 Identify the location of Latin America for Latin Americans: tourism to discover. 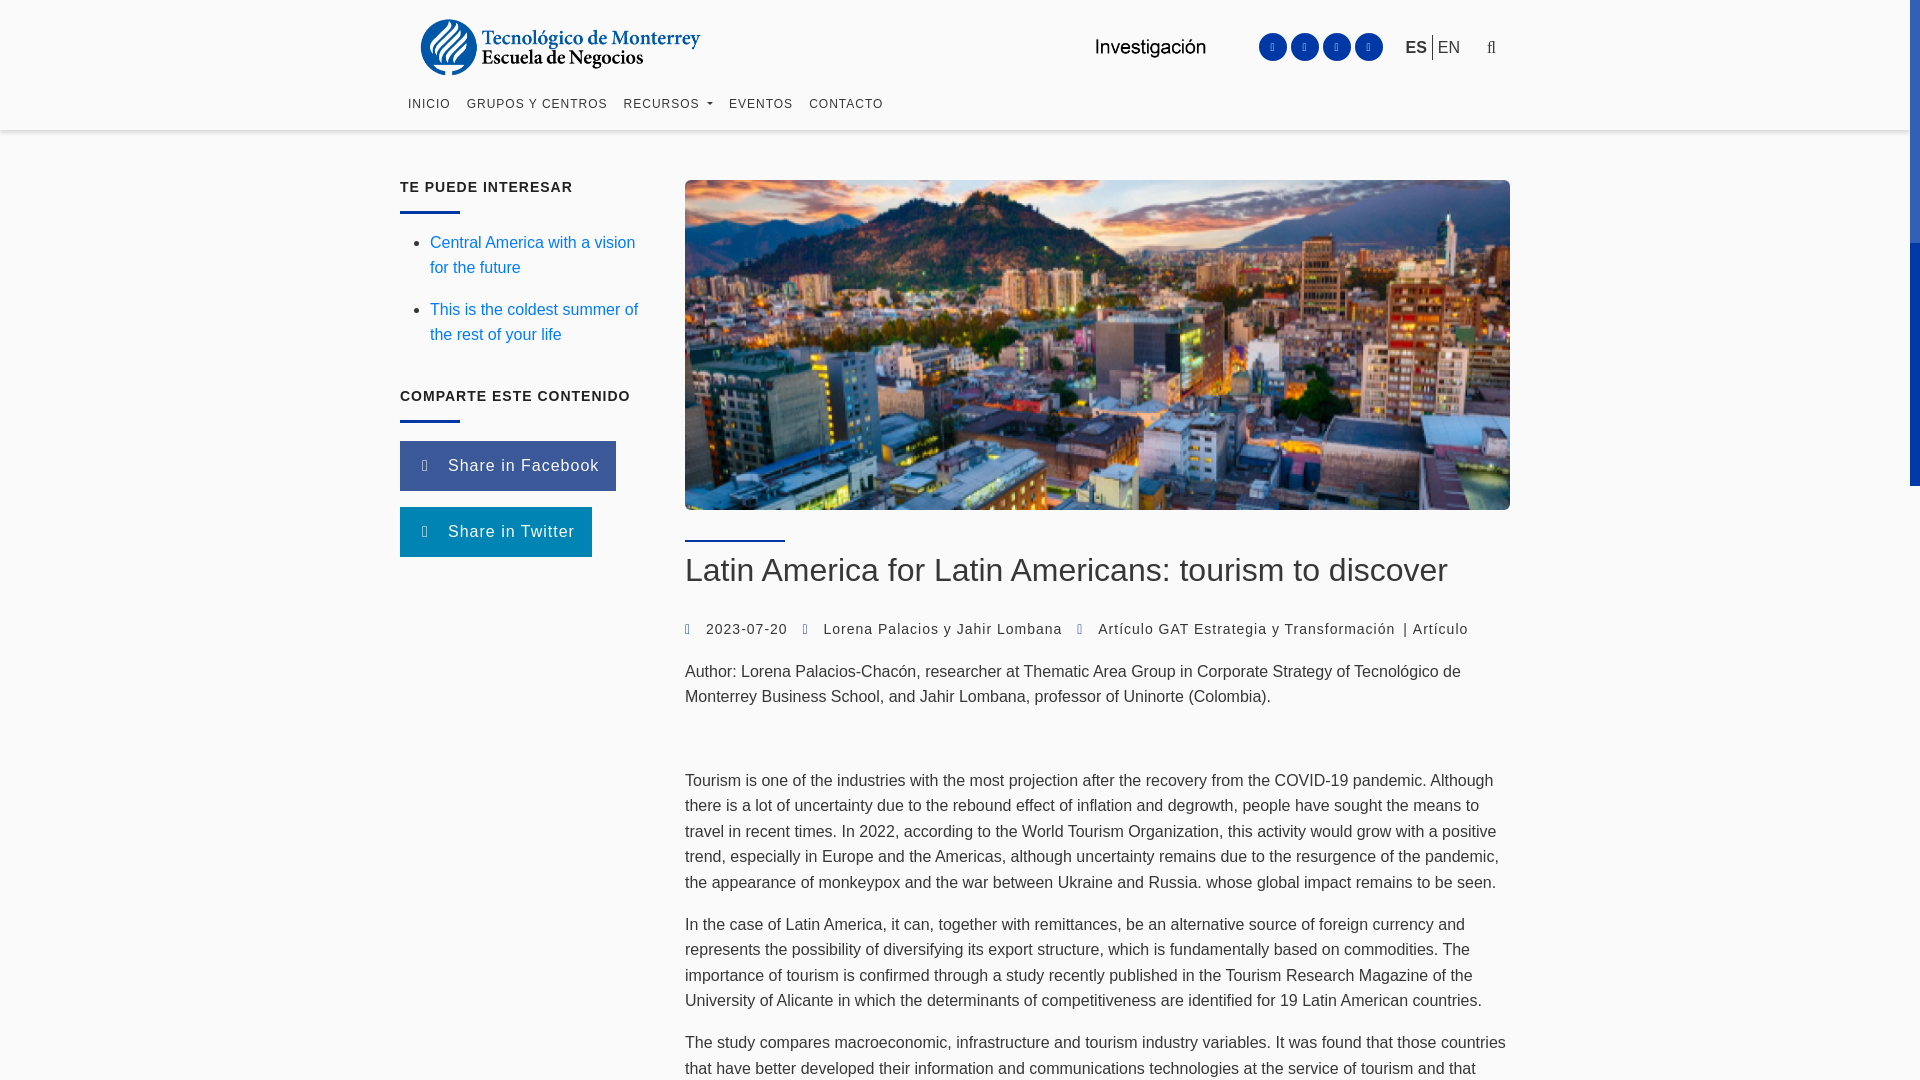
(1066, 569).